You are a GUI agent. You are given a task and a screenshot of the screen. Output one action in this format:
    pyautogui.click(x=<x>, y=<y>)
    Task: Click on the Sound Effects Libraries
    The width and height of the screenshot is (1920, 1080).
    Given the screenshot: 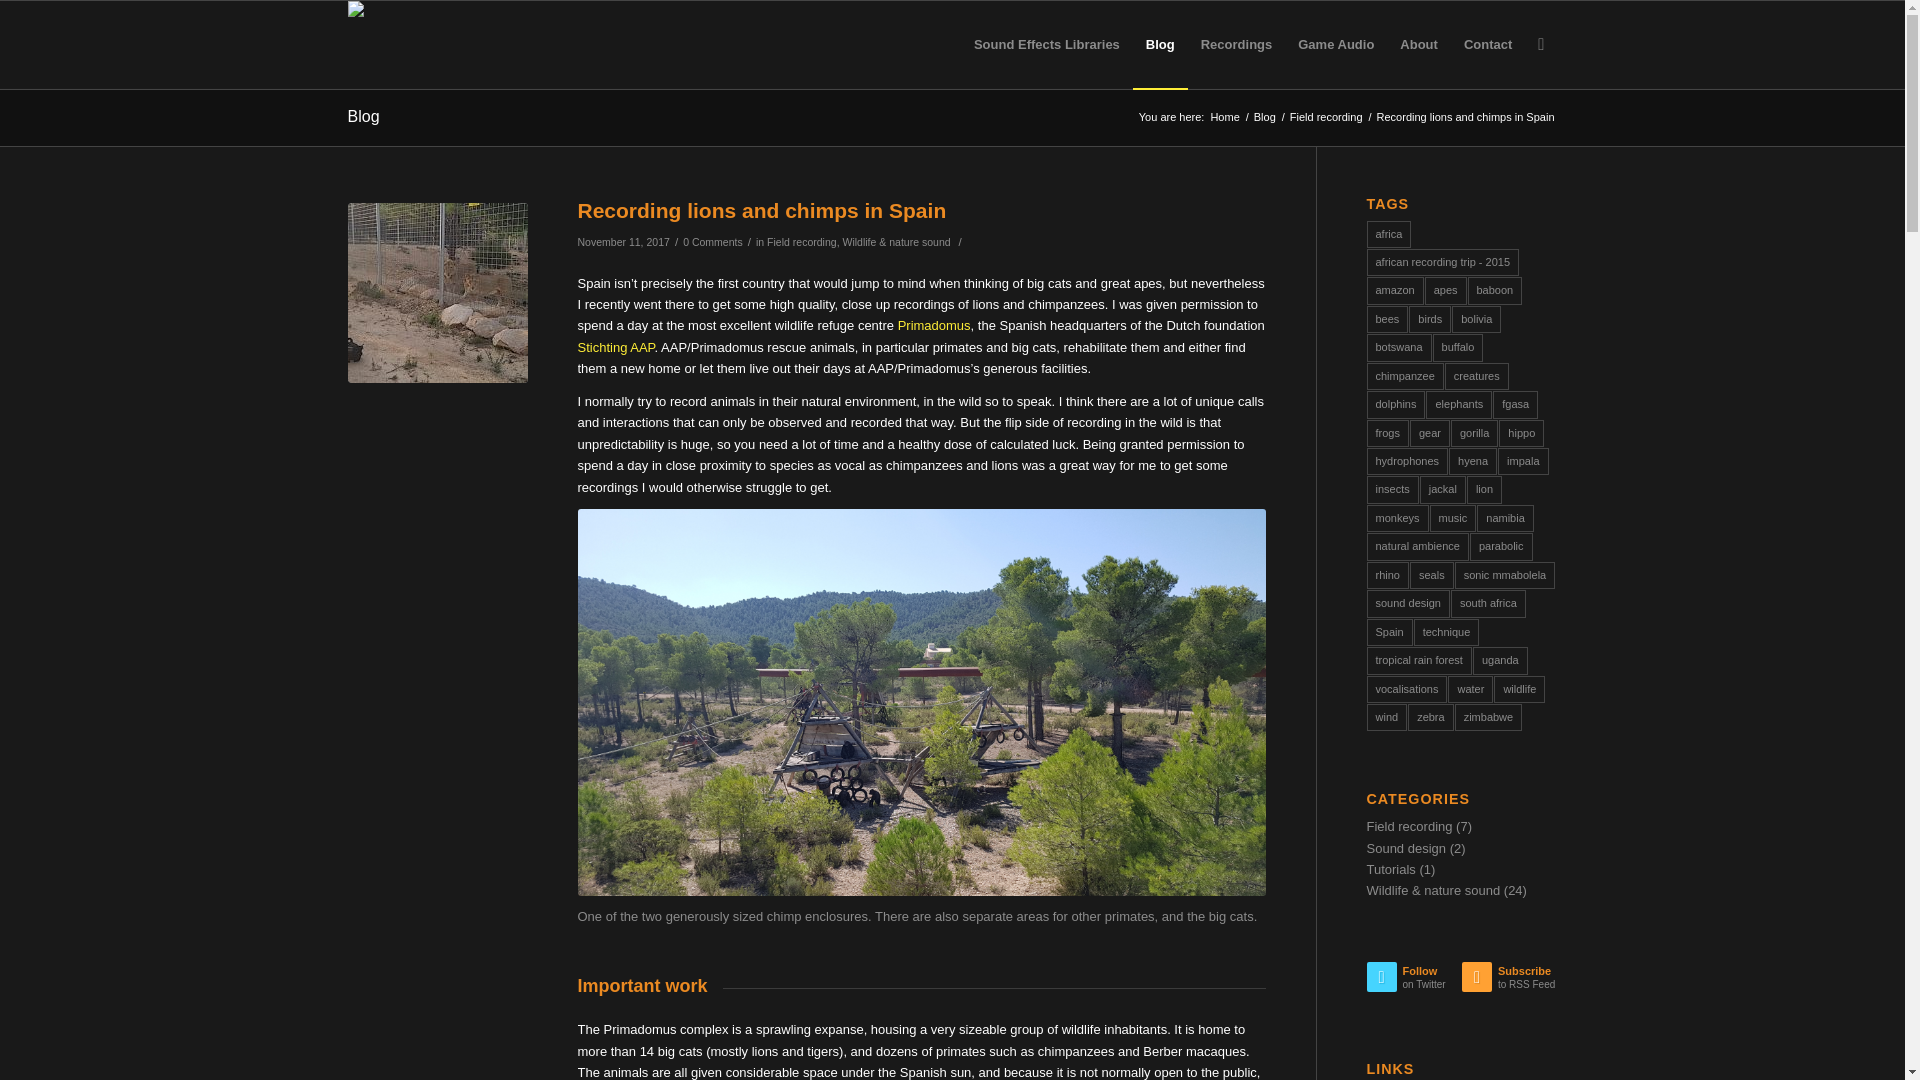 What is the action you would take?
    pyautogui.click(x=1046, y=44)
    